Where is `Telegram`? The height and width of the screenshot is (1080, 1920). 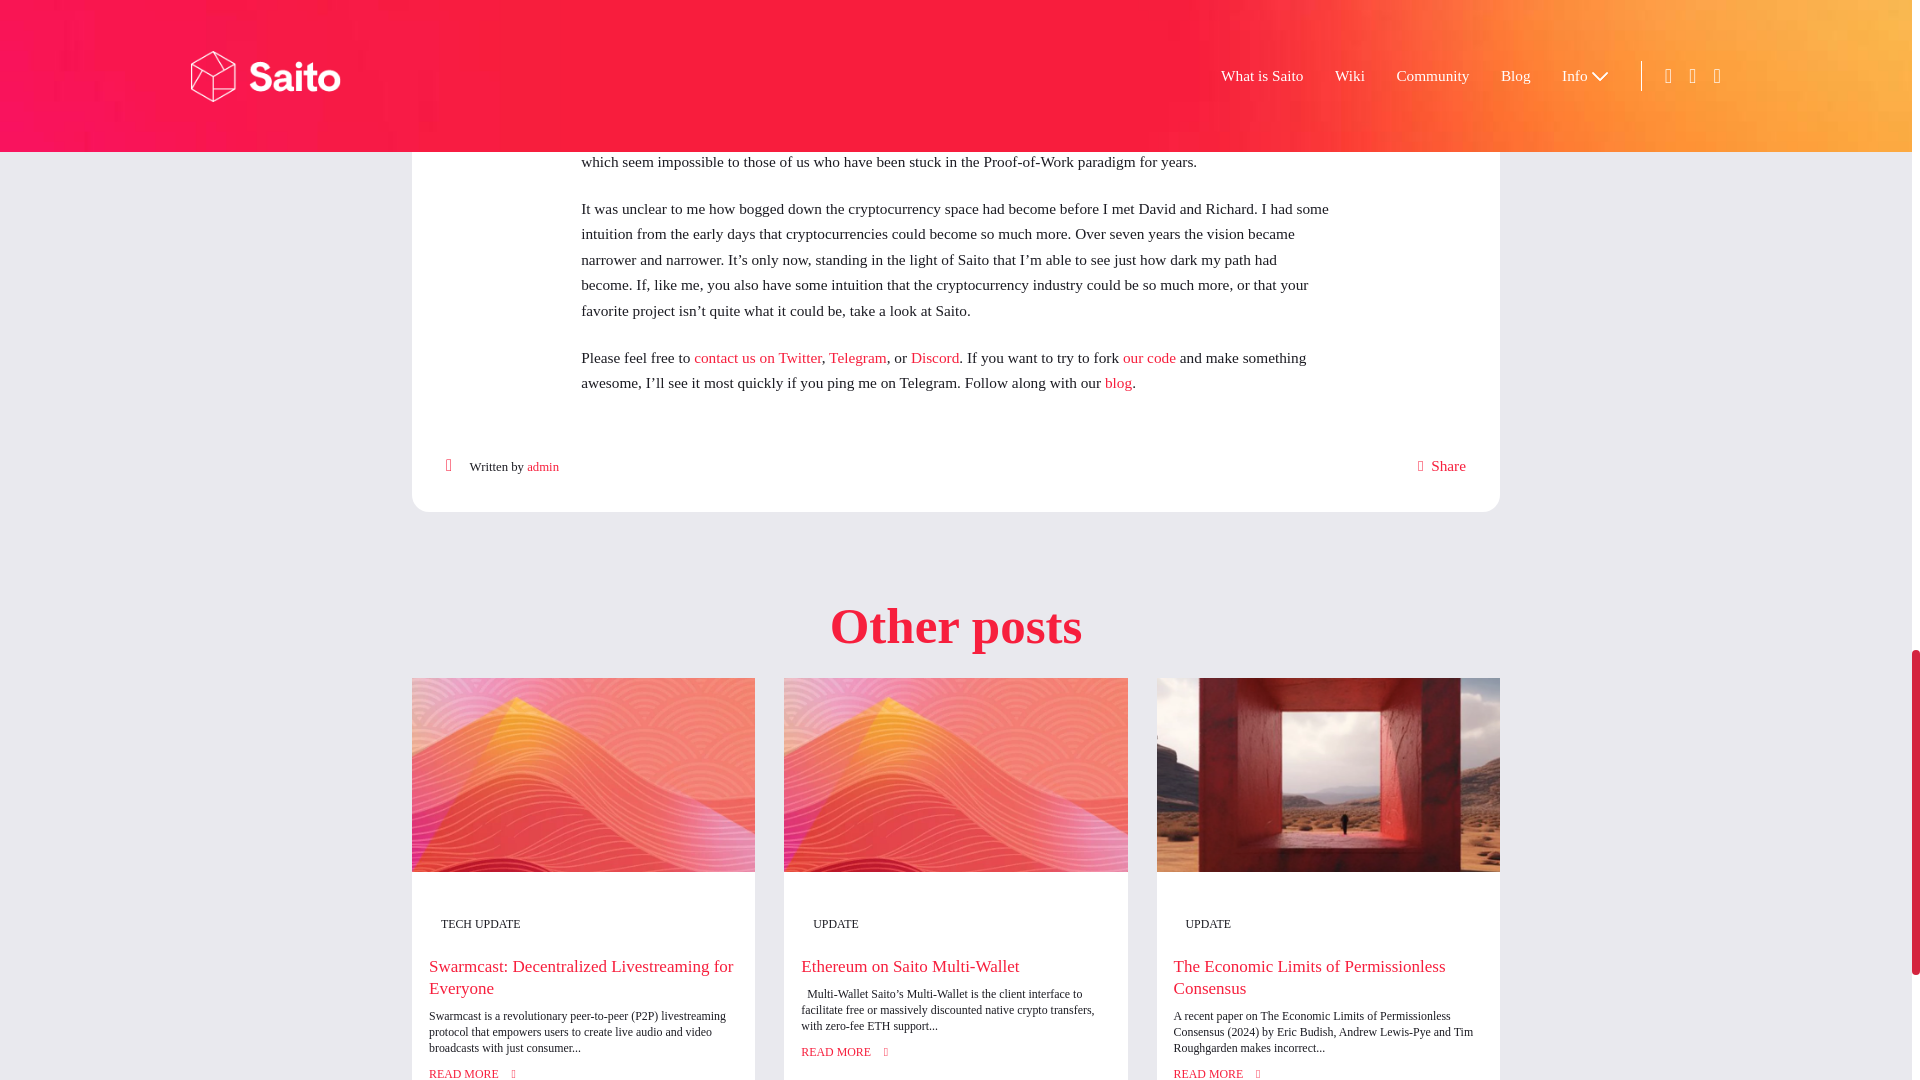
Telegram is located at coordinates (1008, 800).